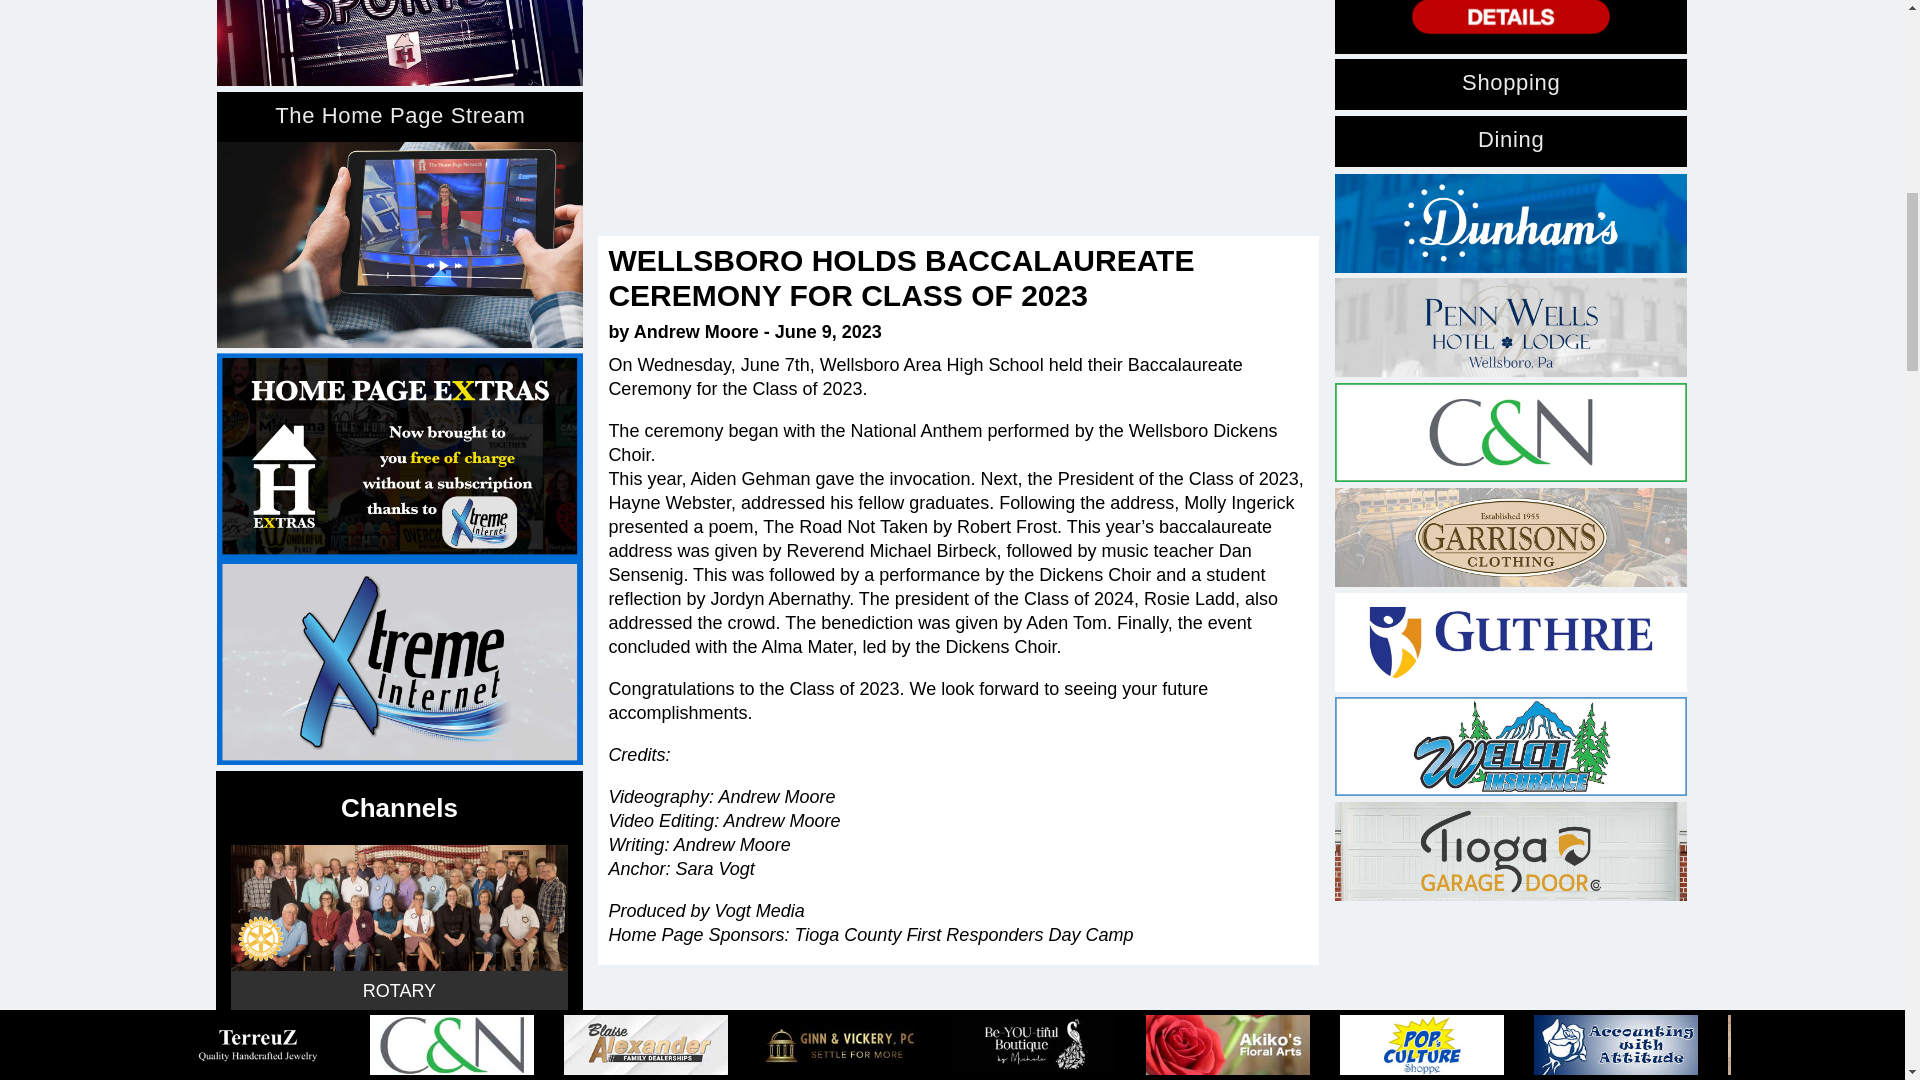  What do you see at coordinates (400, 43) in the screenshot?
I see `Home Page Sports` at bounding box center [400, 43].